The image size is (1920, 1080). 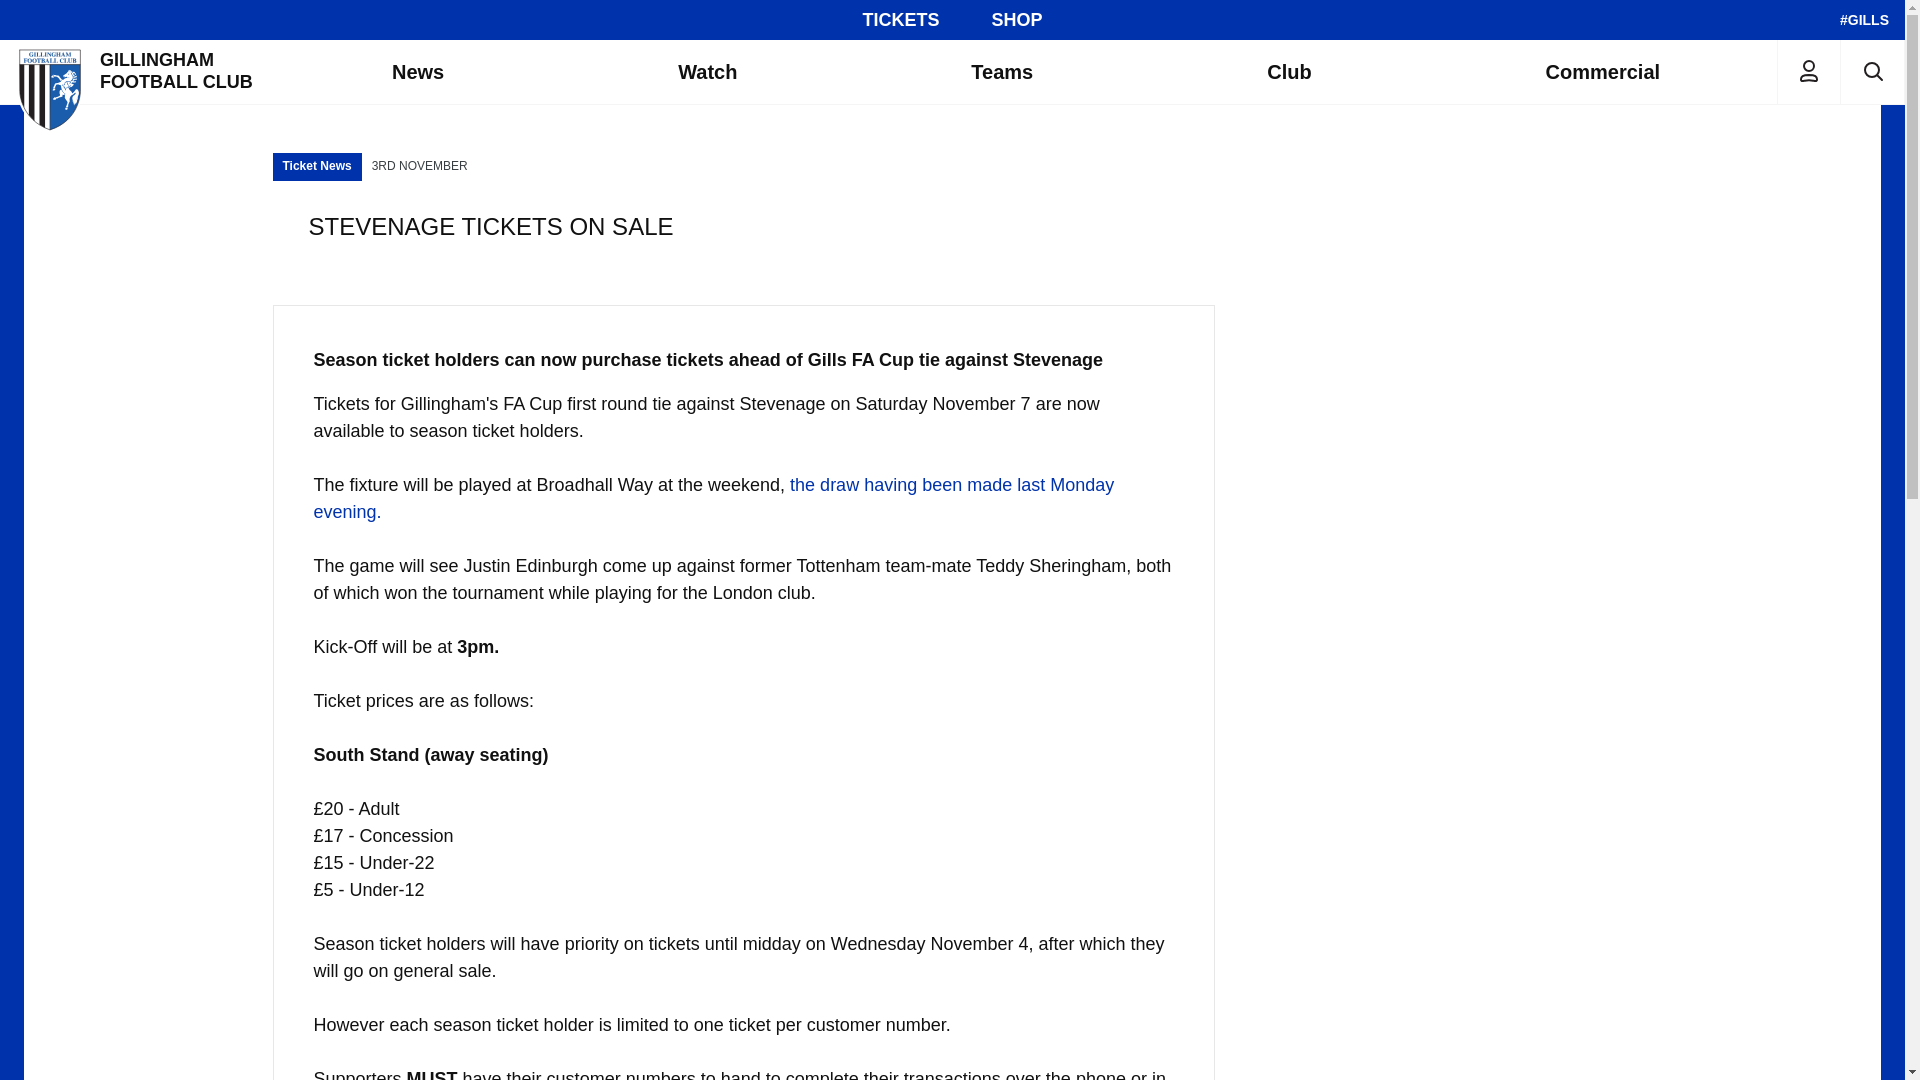 What do you see at coordinates (900, 20) in the screenshot?
I see `TICKETS` at bounding box center [900, 20].